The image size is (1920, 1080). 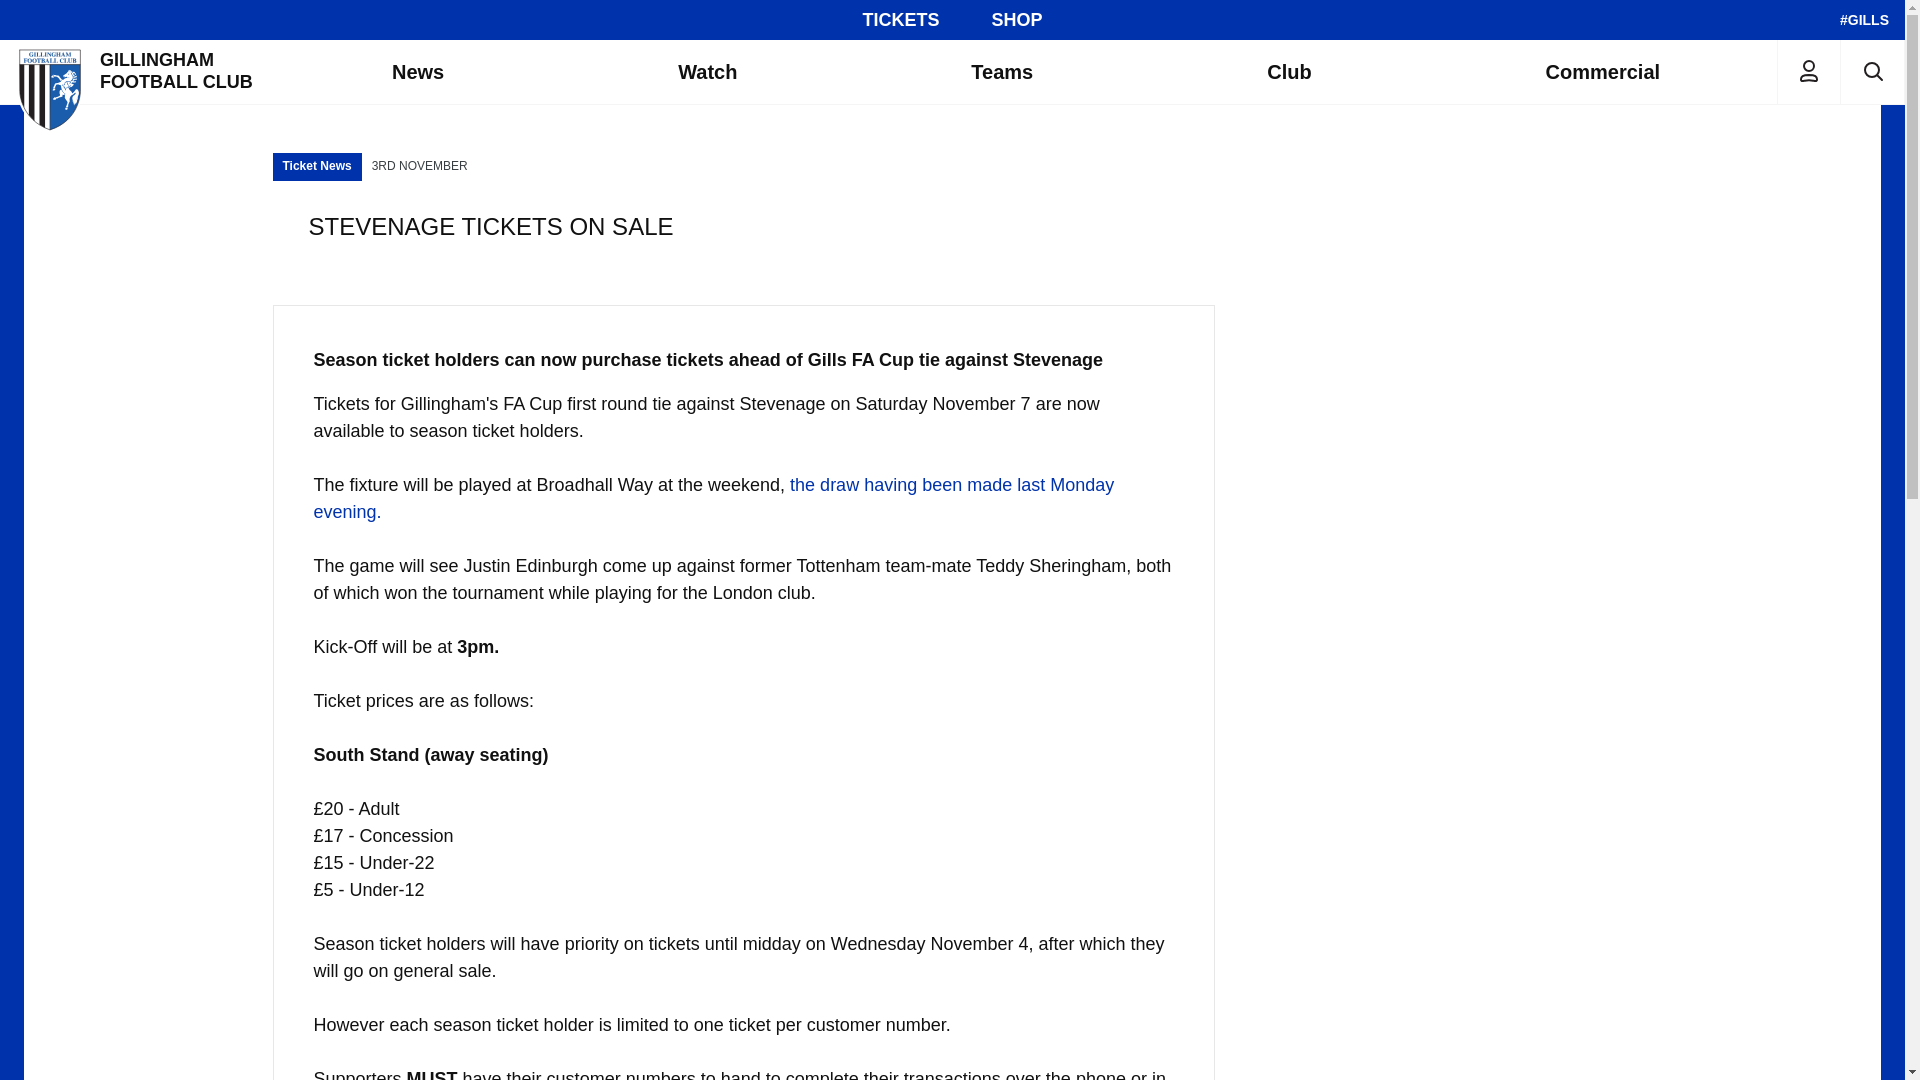 What do you see at coordinates (900, 20) in the screenshot?
I see `TICKETS` at bounding box center [900, 20].